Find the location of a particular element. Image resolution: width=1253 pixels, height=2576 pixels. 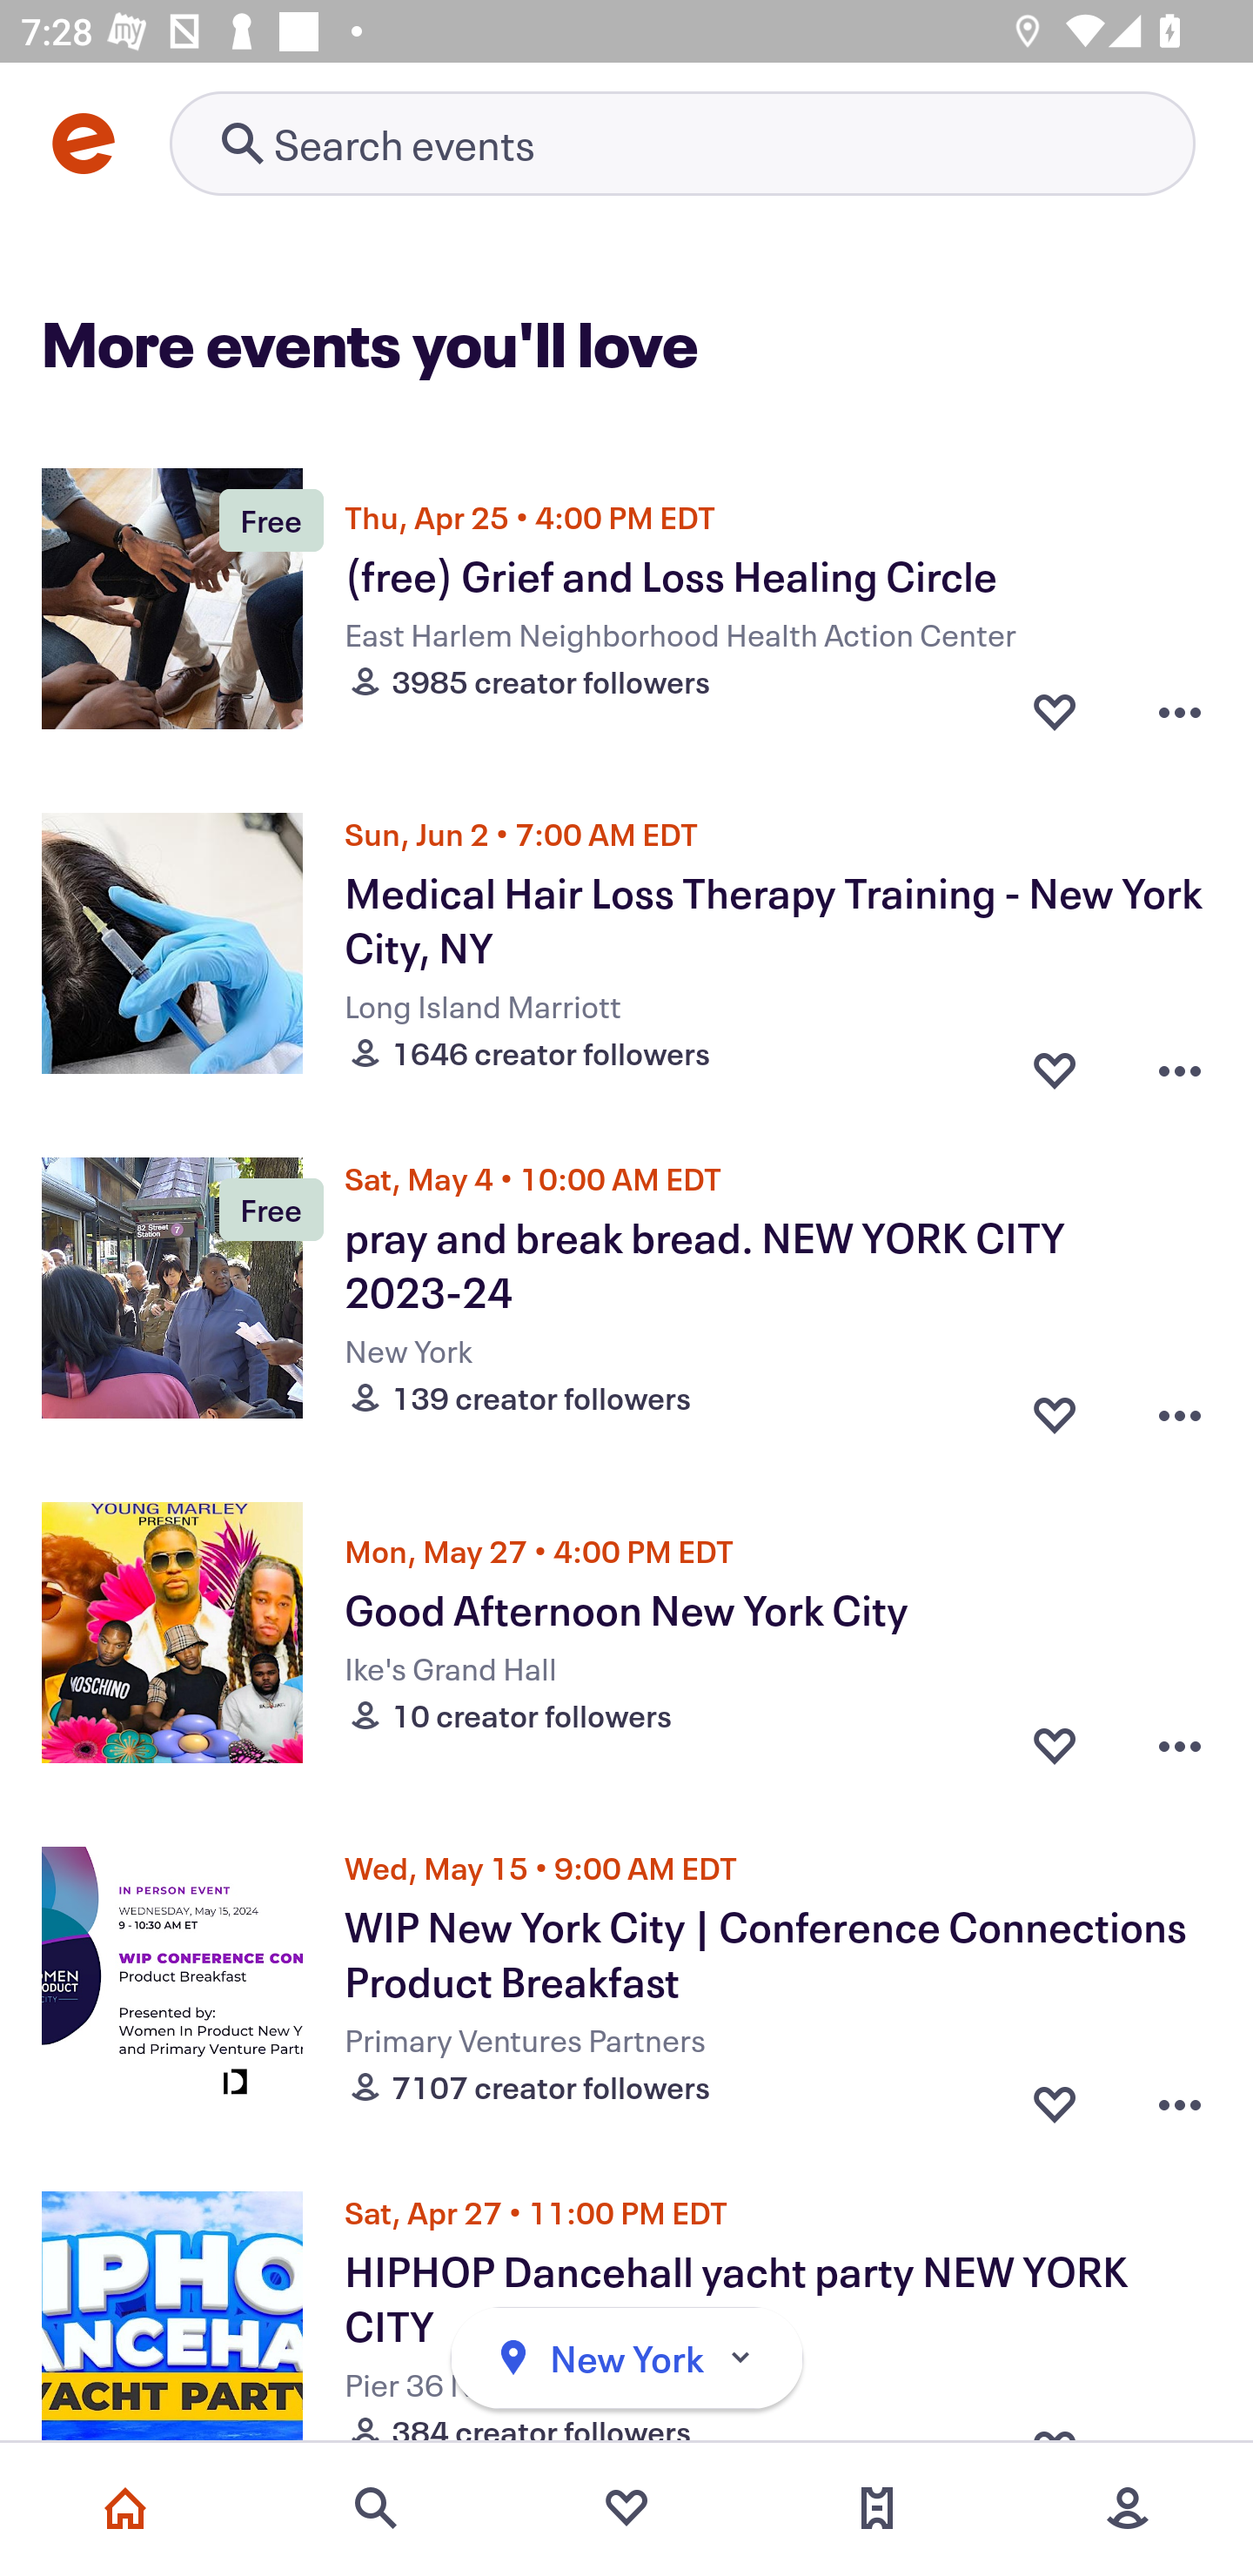

Retry's image Search events is located at coordinates (682, 143).